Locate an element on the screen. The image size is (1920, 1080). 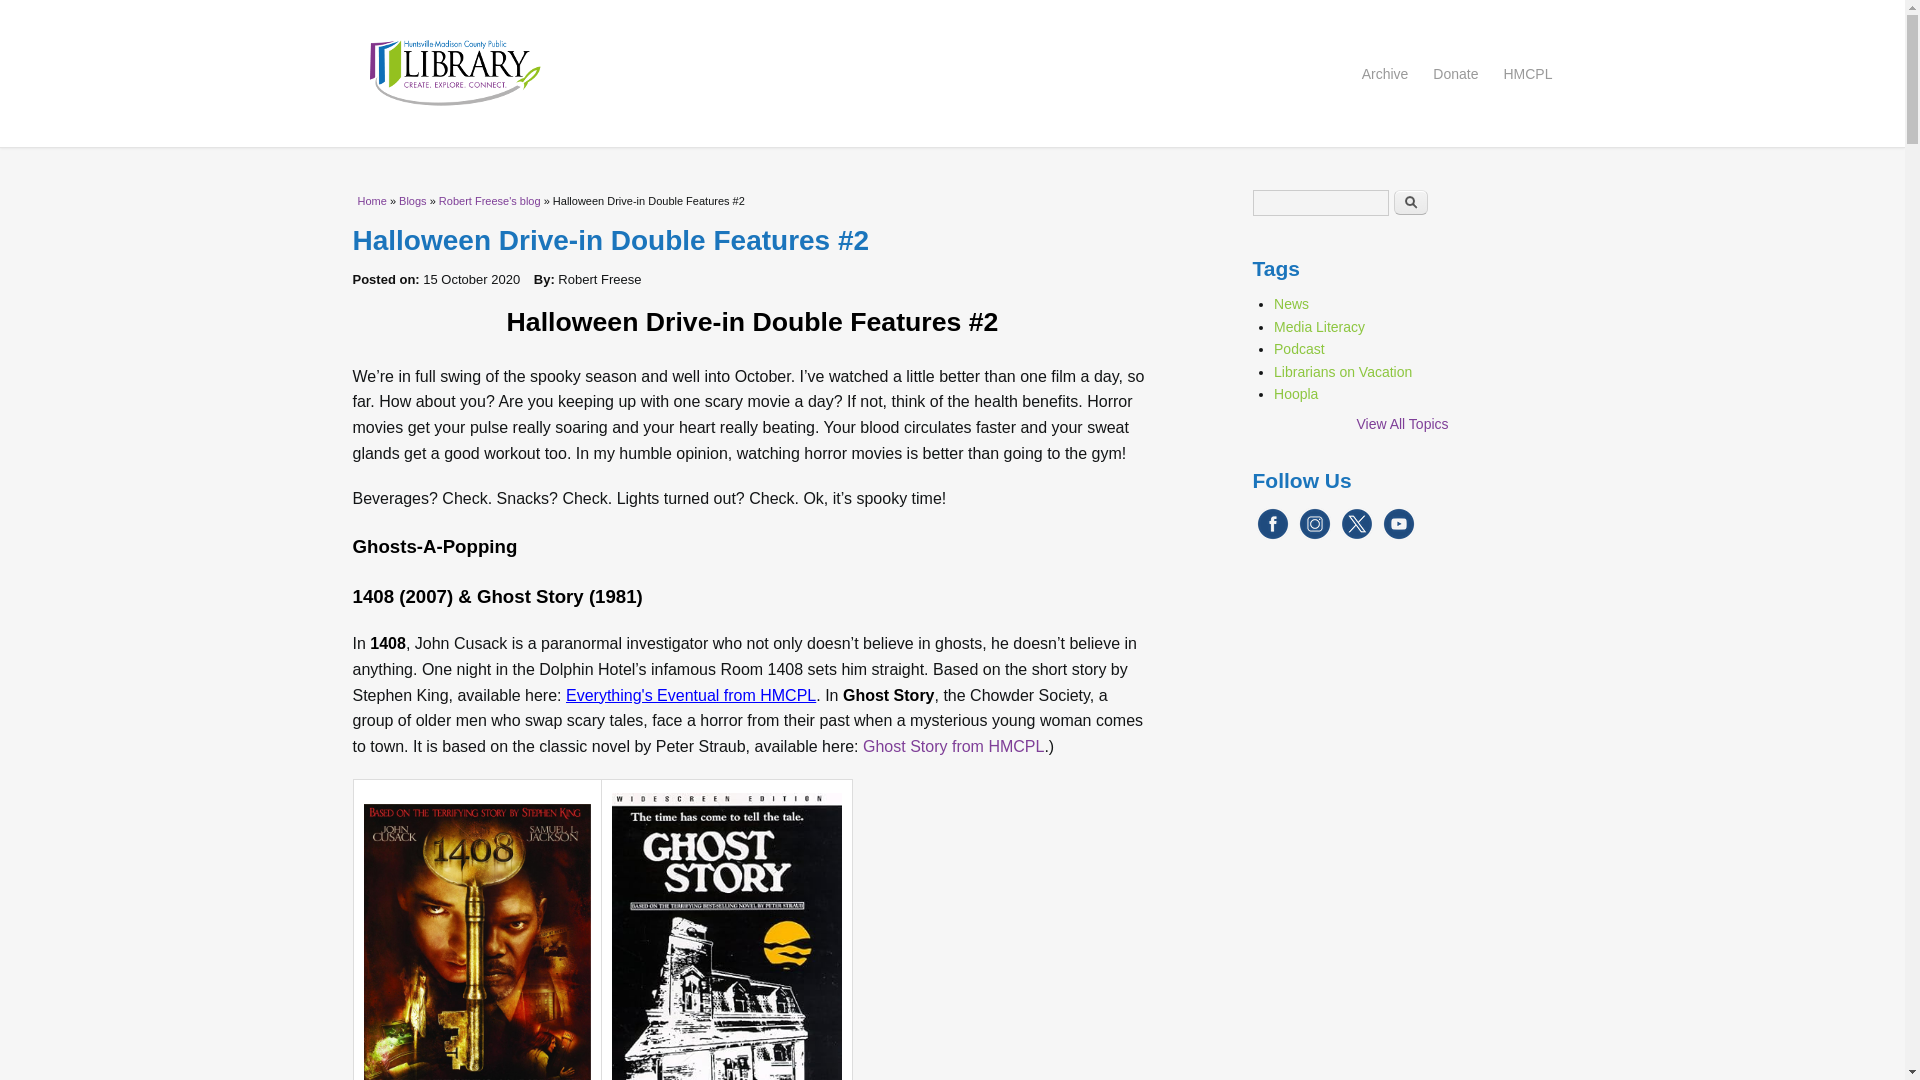
Enter the terms you wish to search for. is located at coordinates (1320, 203).